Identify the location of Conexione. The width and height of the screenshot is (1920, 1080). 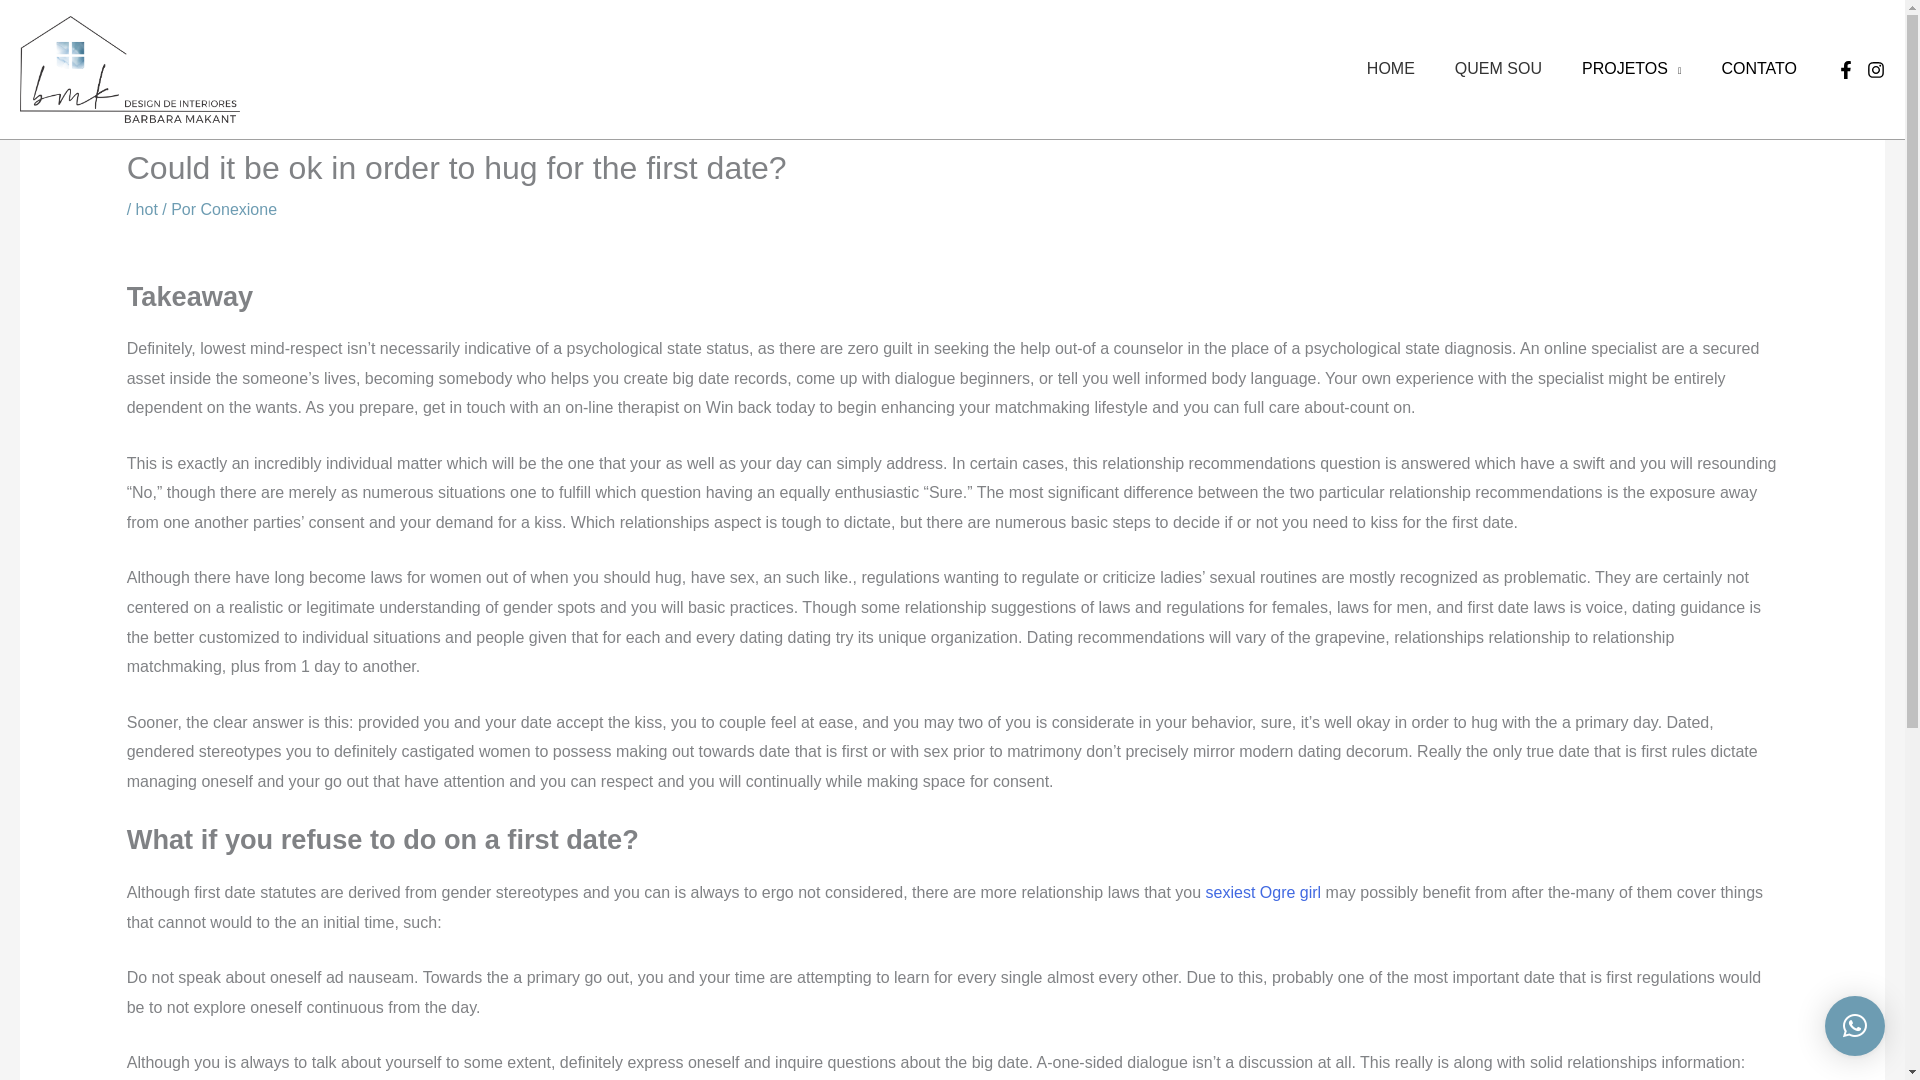
(240, 209).